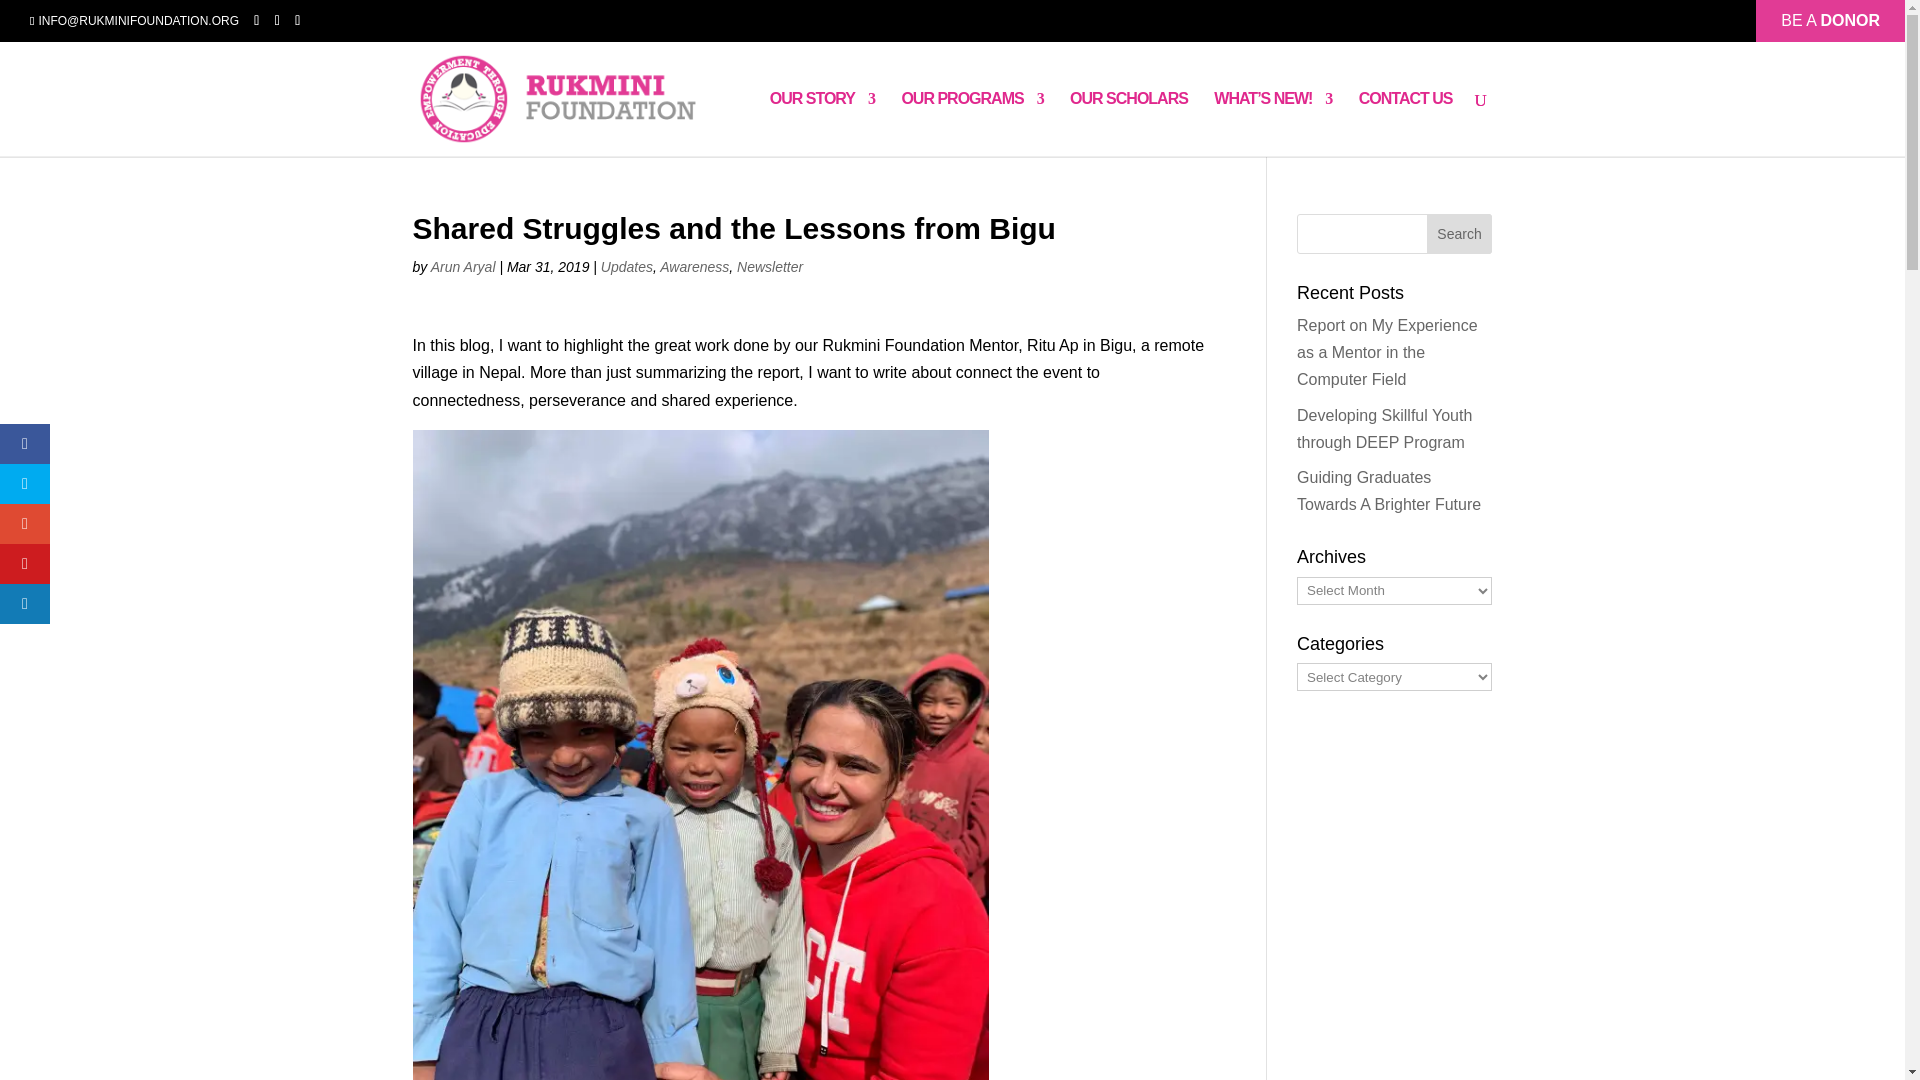 The image size is (1920, 1080). What do you see at coordinates (1460, 233) in the screenshot?
I see `Search` at bounding box center [1460, 233].